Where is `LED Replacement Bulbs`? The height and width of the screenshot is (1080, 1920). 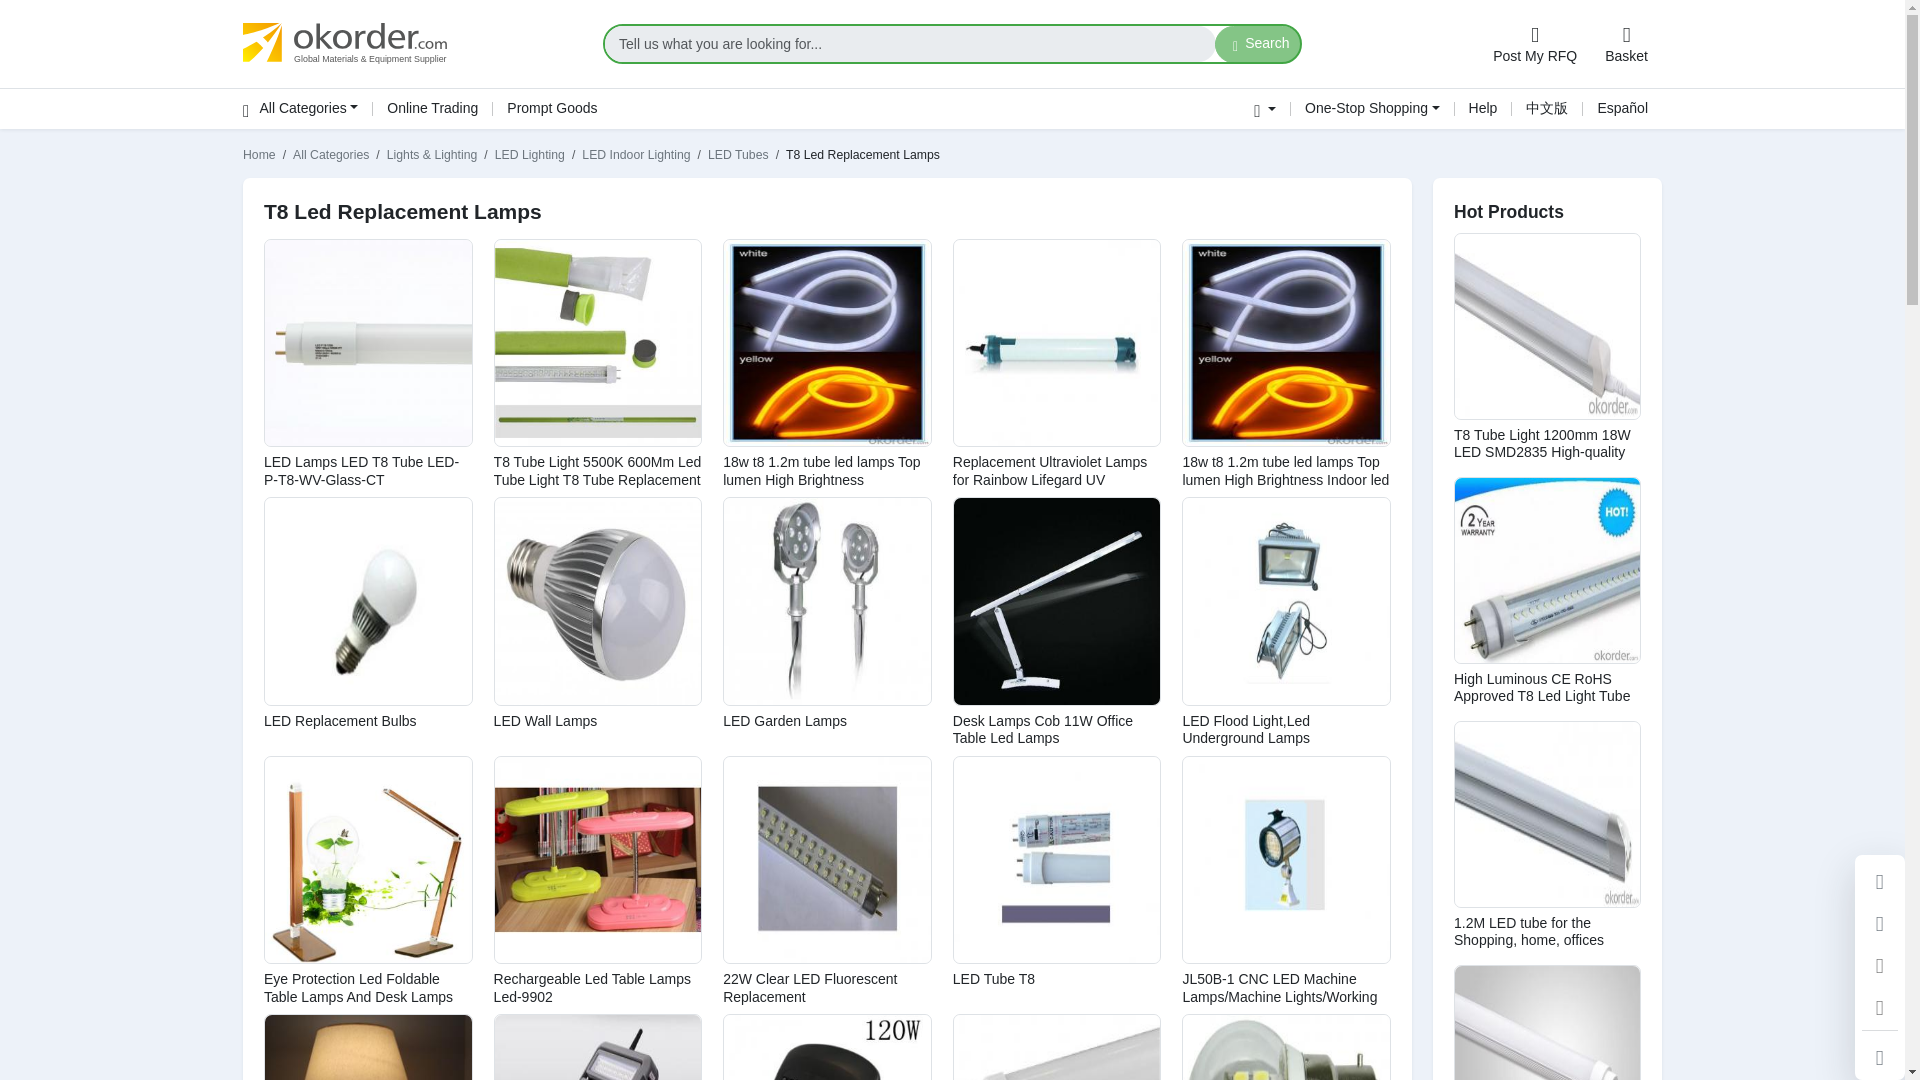
LED Replacement Bulbs is located at coordinates (340, 720).